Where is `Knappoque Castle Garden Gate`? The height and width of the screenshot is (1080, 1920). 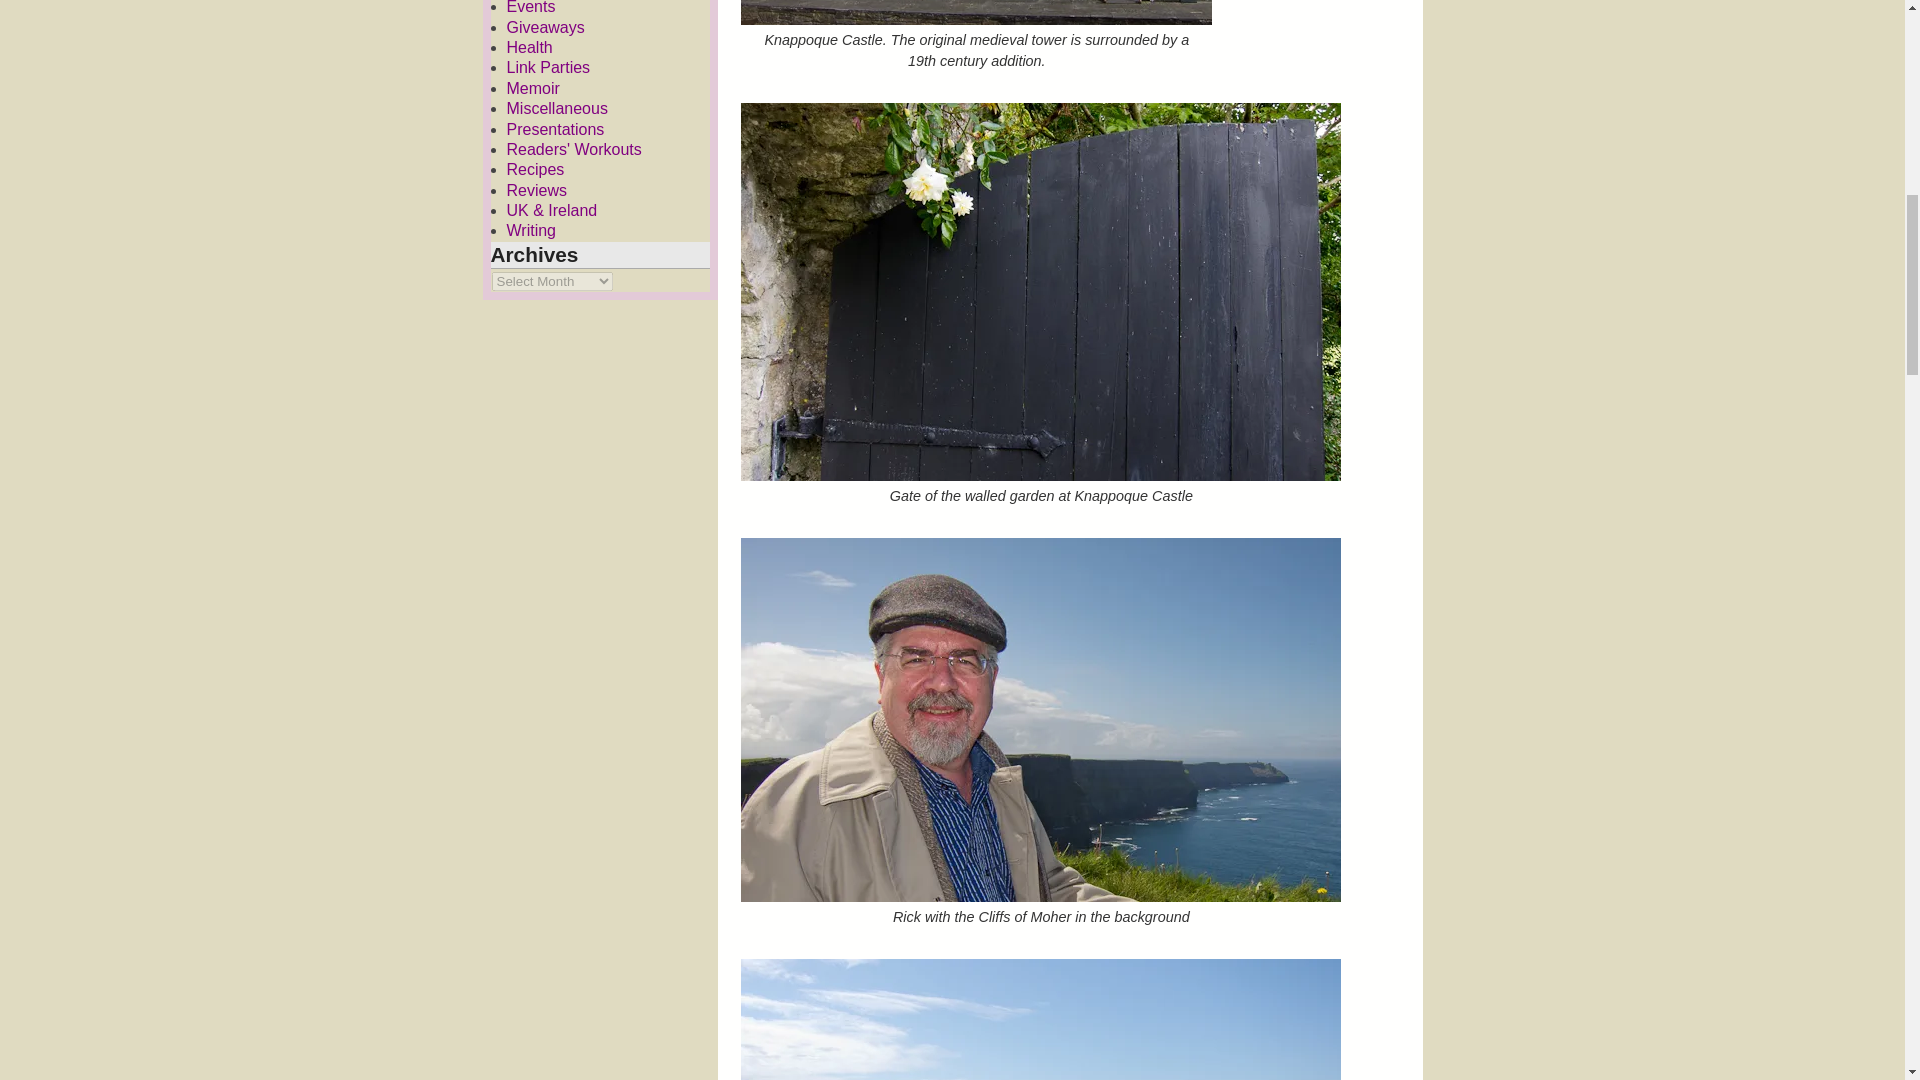 Knappoque Castle Garden Gate is located at coordinates (1040, 291).